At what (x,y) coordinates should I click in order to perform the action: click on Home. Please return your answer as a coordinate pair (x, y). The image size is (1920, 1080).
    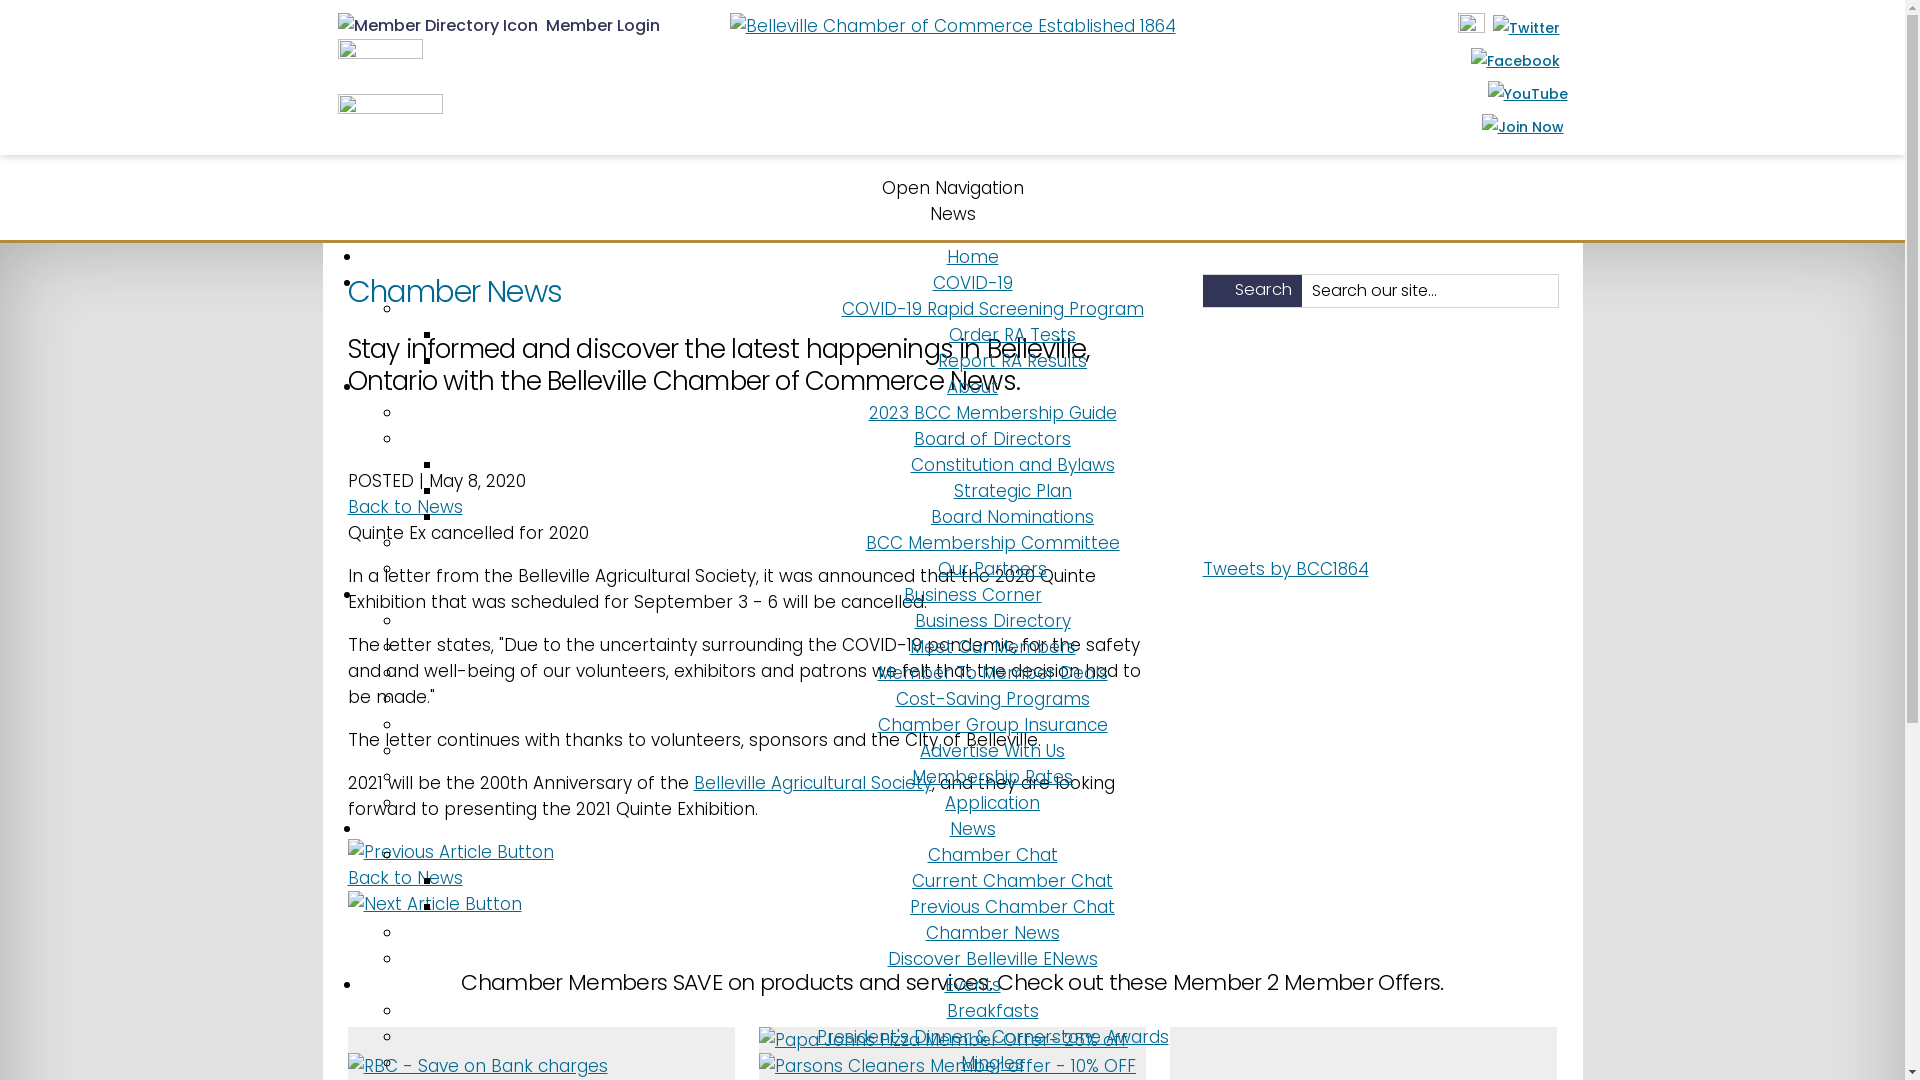
    Looking at the image, I should click on (972, 257).